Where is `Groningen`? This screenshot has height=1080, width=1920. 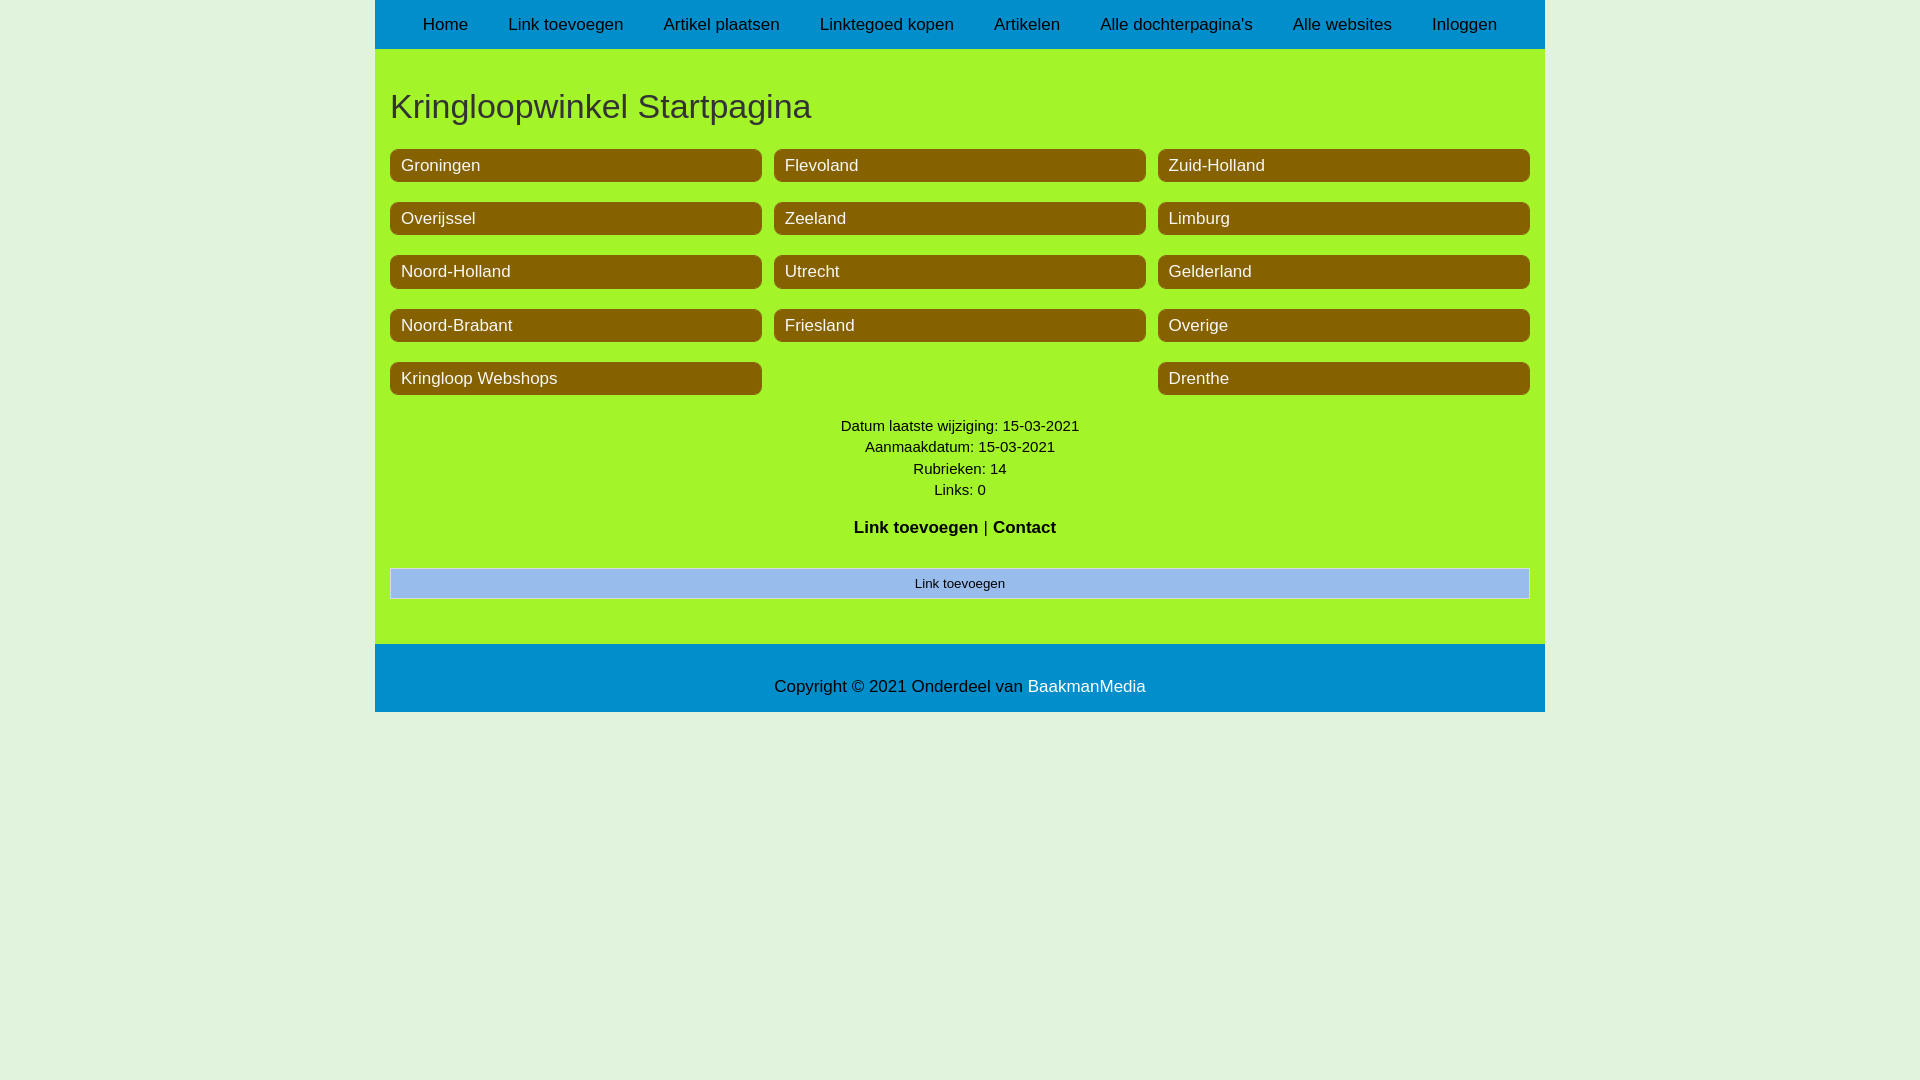 Groningen is located at coordinates (440, 165).